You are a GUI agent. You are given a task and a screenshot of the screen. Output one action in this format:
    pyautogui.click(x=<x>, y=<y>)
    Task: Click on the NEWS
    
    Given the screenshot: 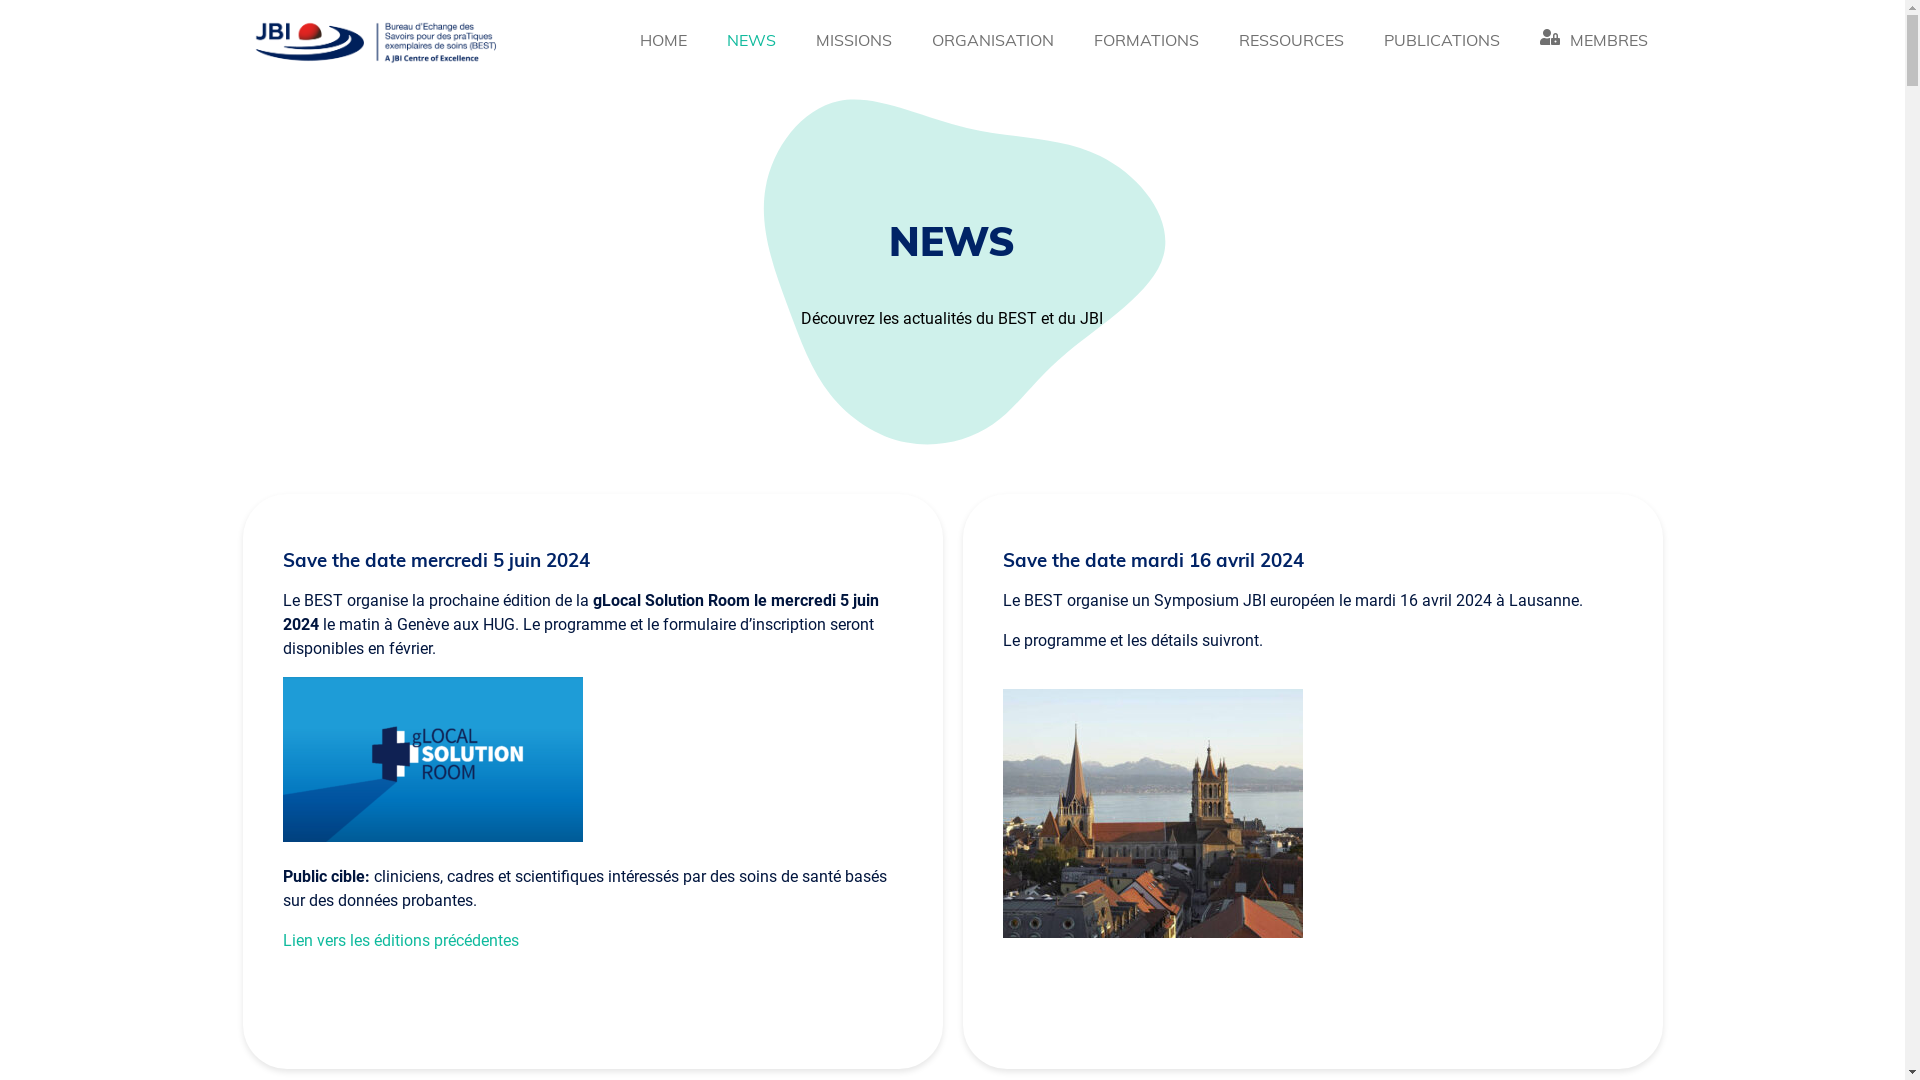 What is the action you would take?
    pyautogui.click(x=752, y=42)
    